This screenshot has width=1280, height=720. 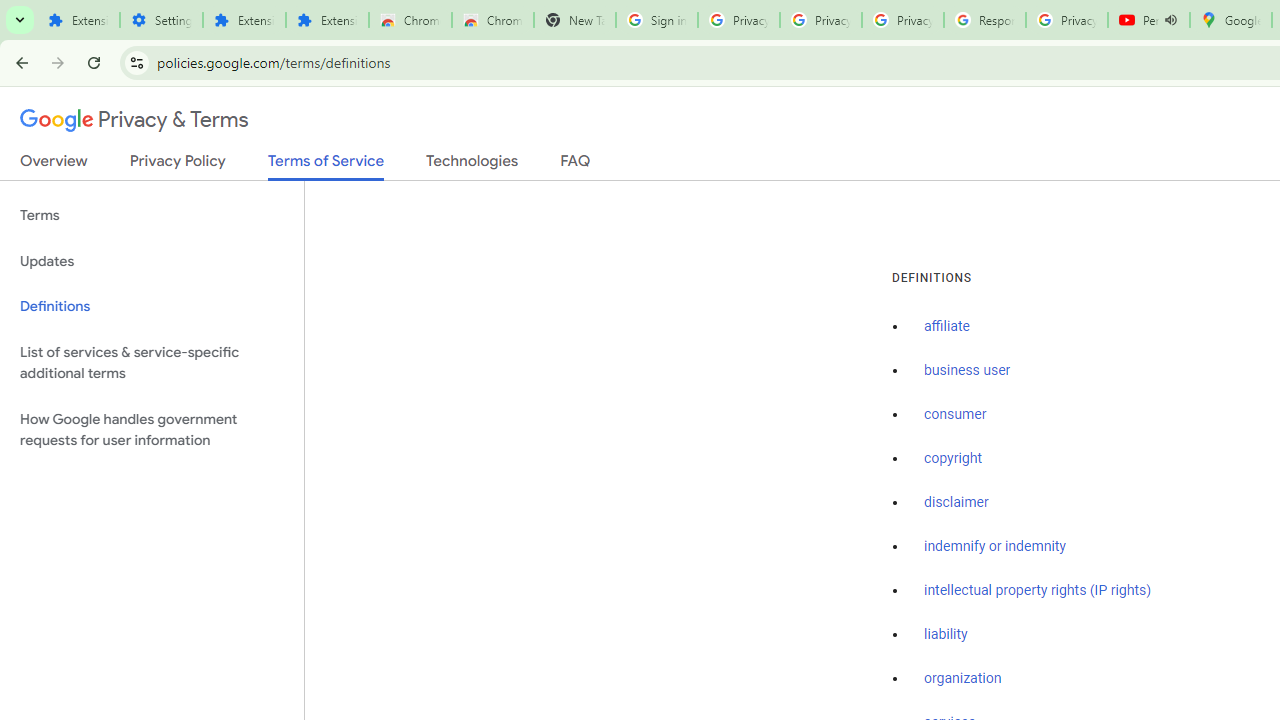 I want to click on copyright, so click(x=952, y=459).